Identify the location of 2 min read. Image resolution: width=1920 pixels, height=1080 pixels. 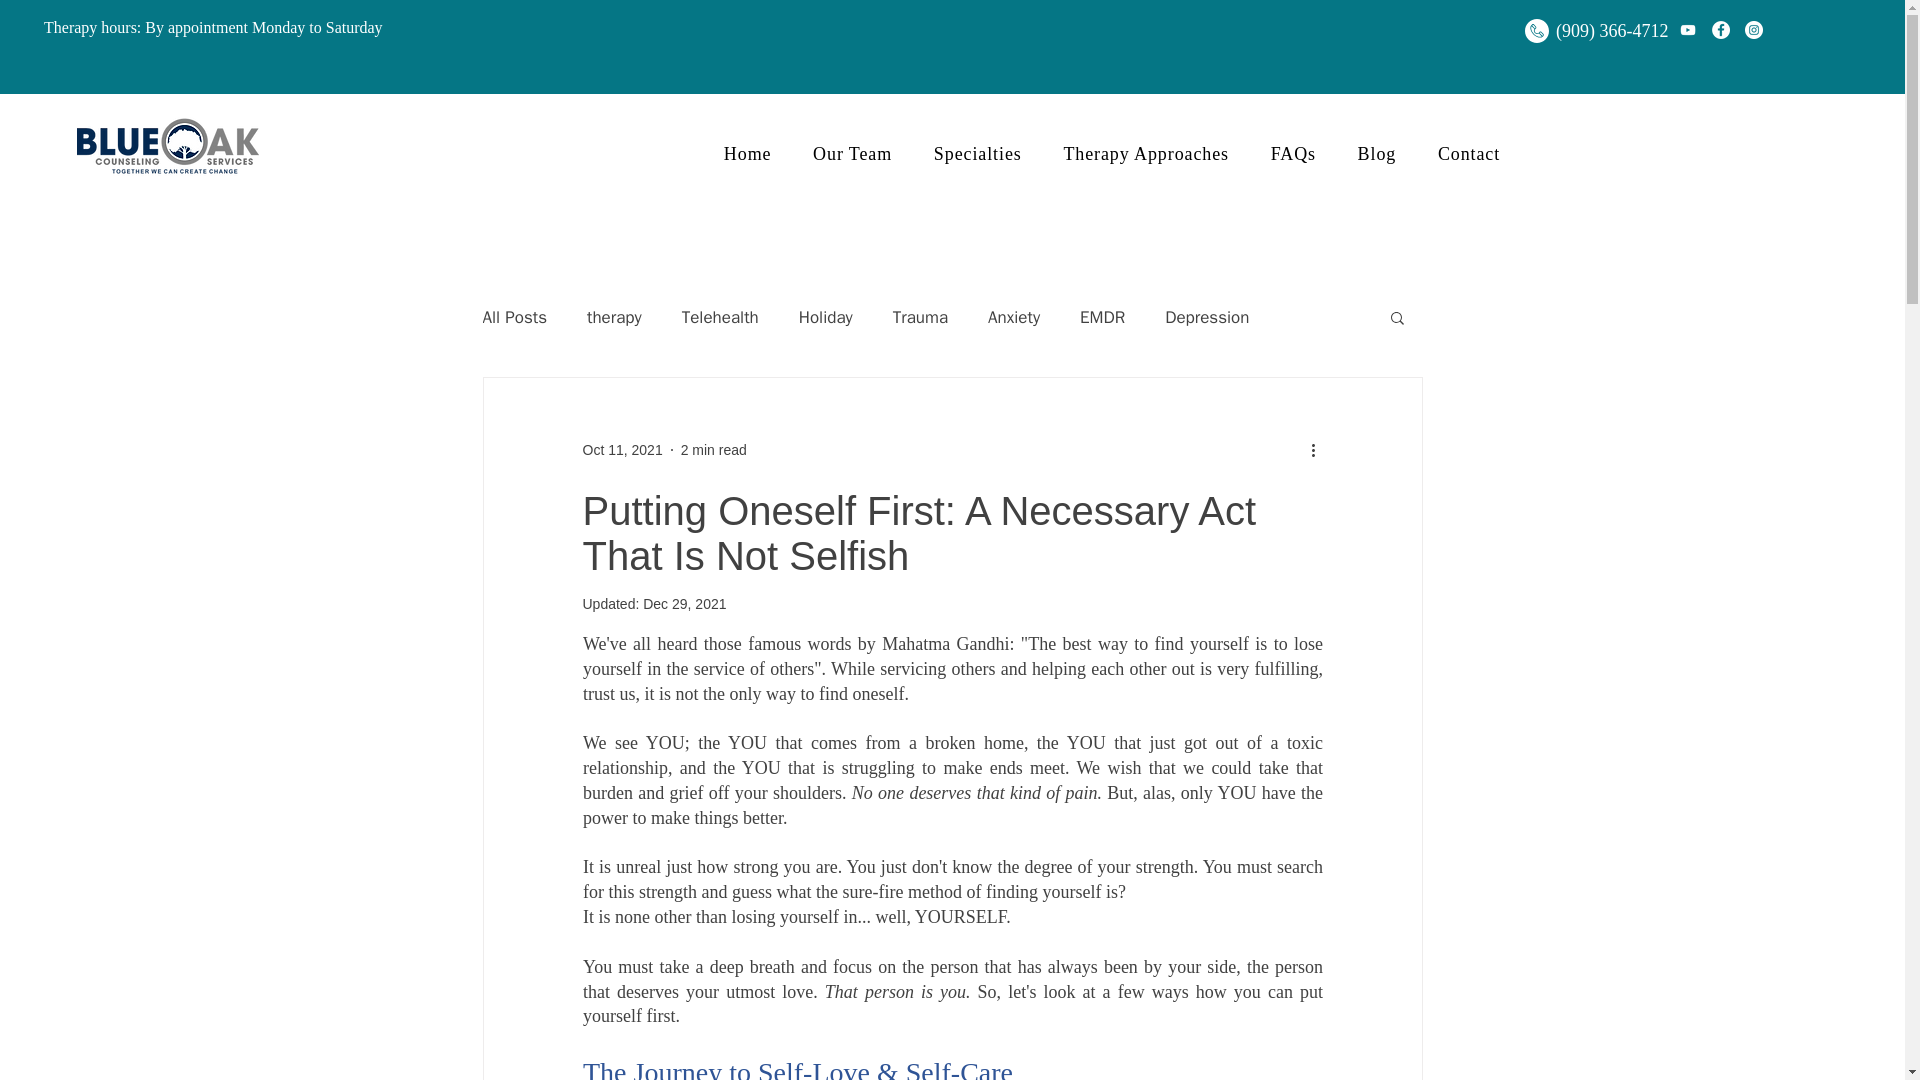
(714, 449).